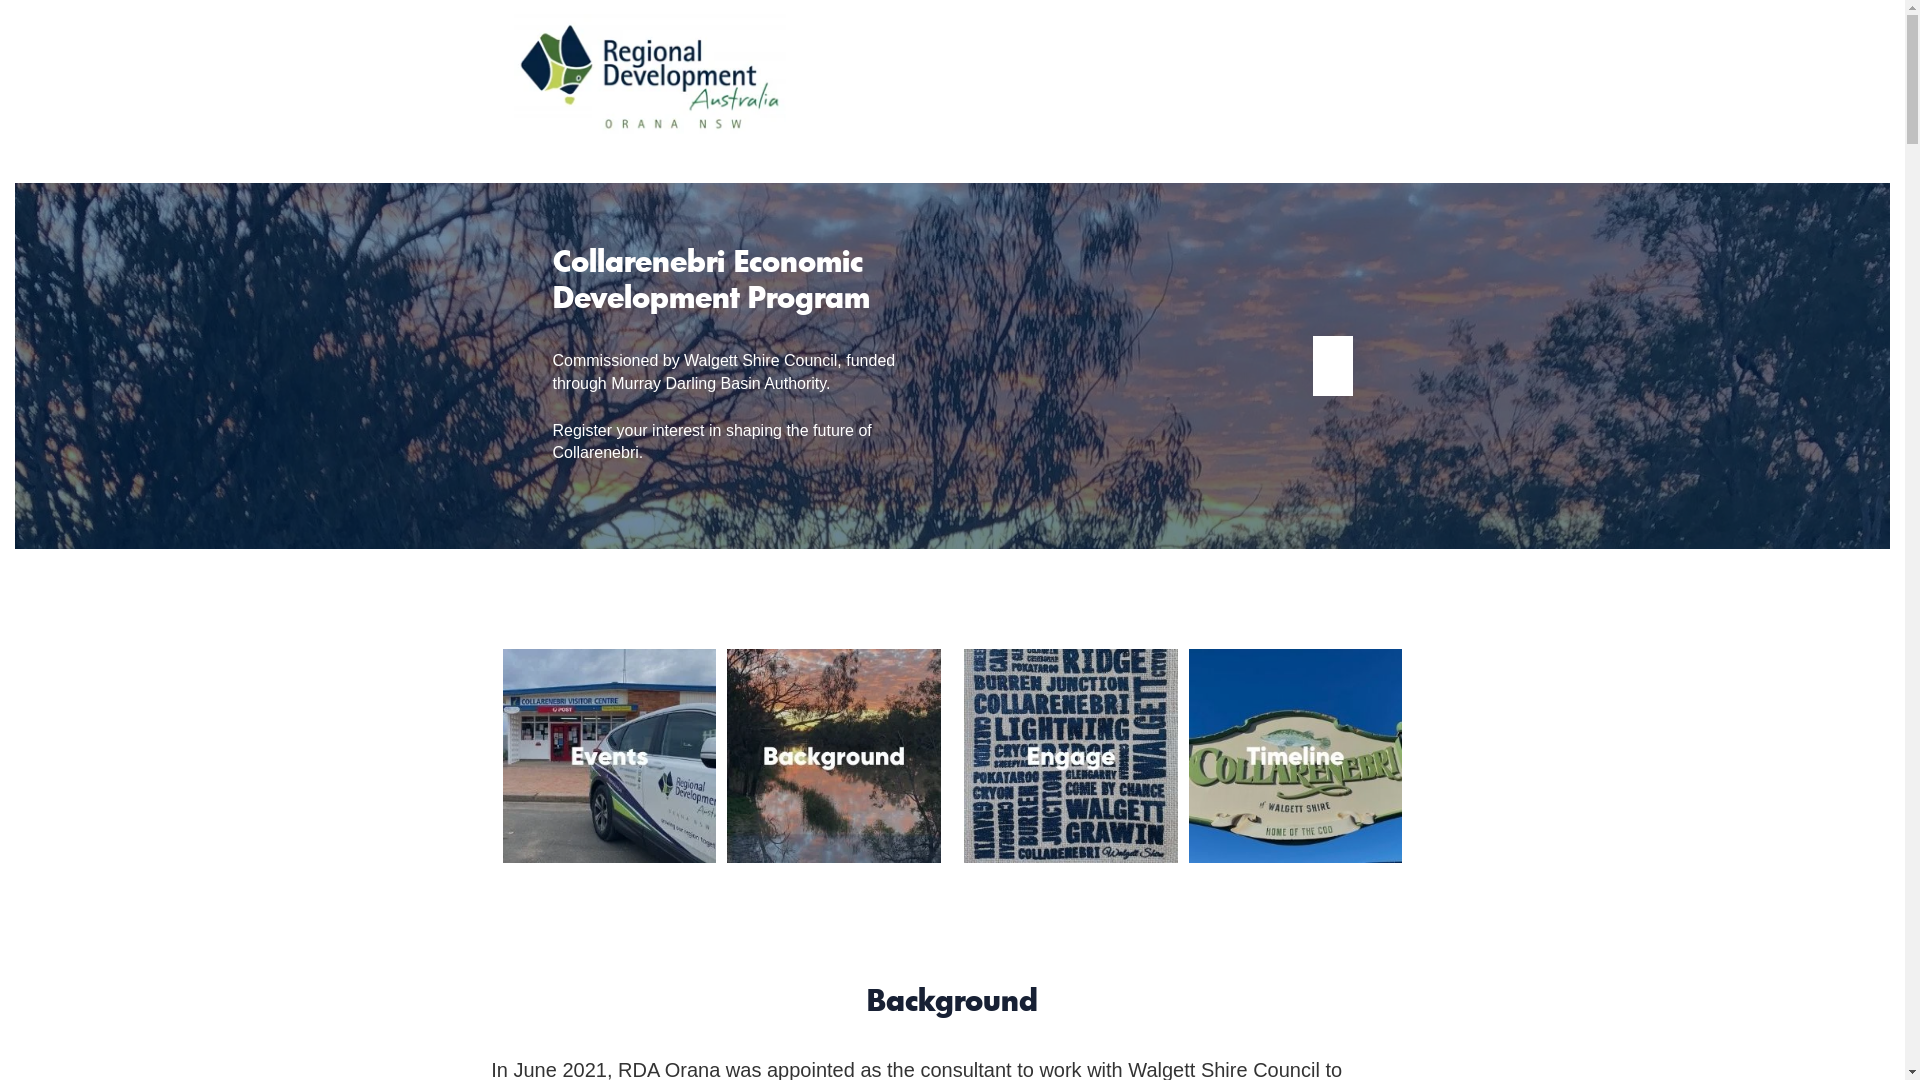  I want to click on vast.png, so click(650, 79).